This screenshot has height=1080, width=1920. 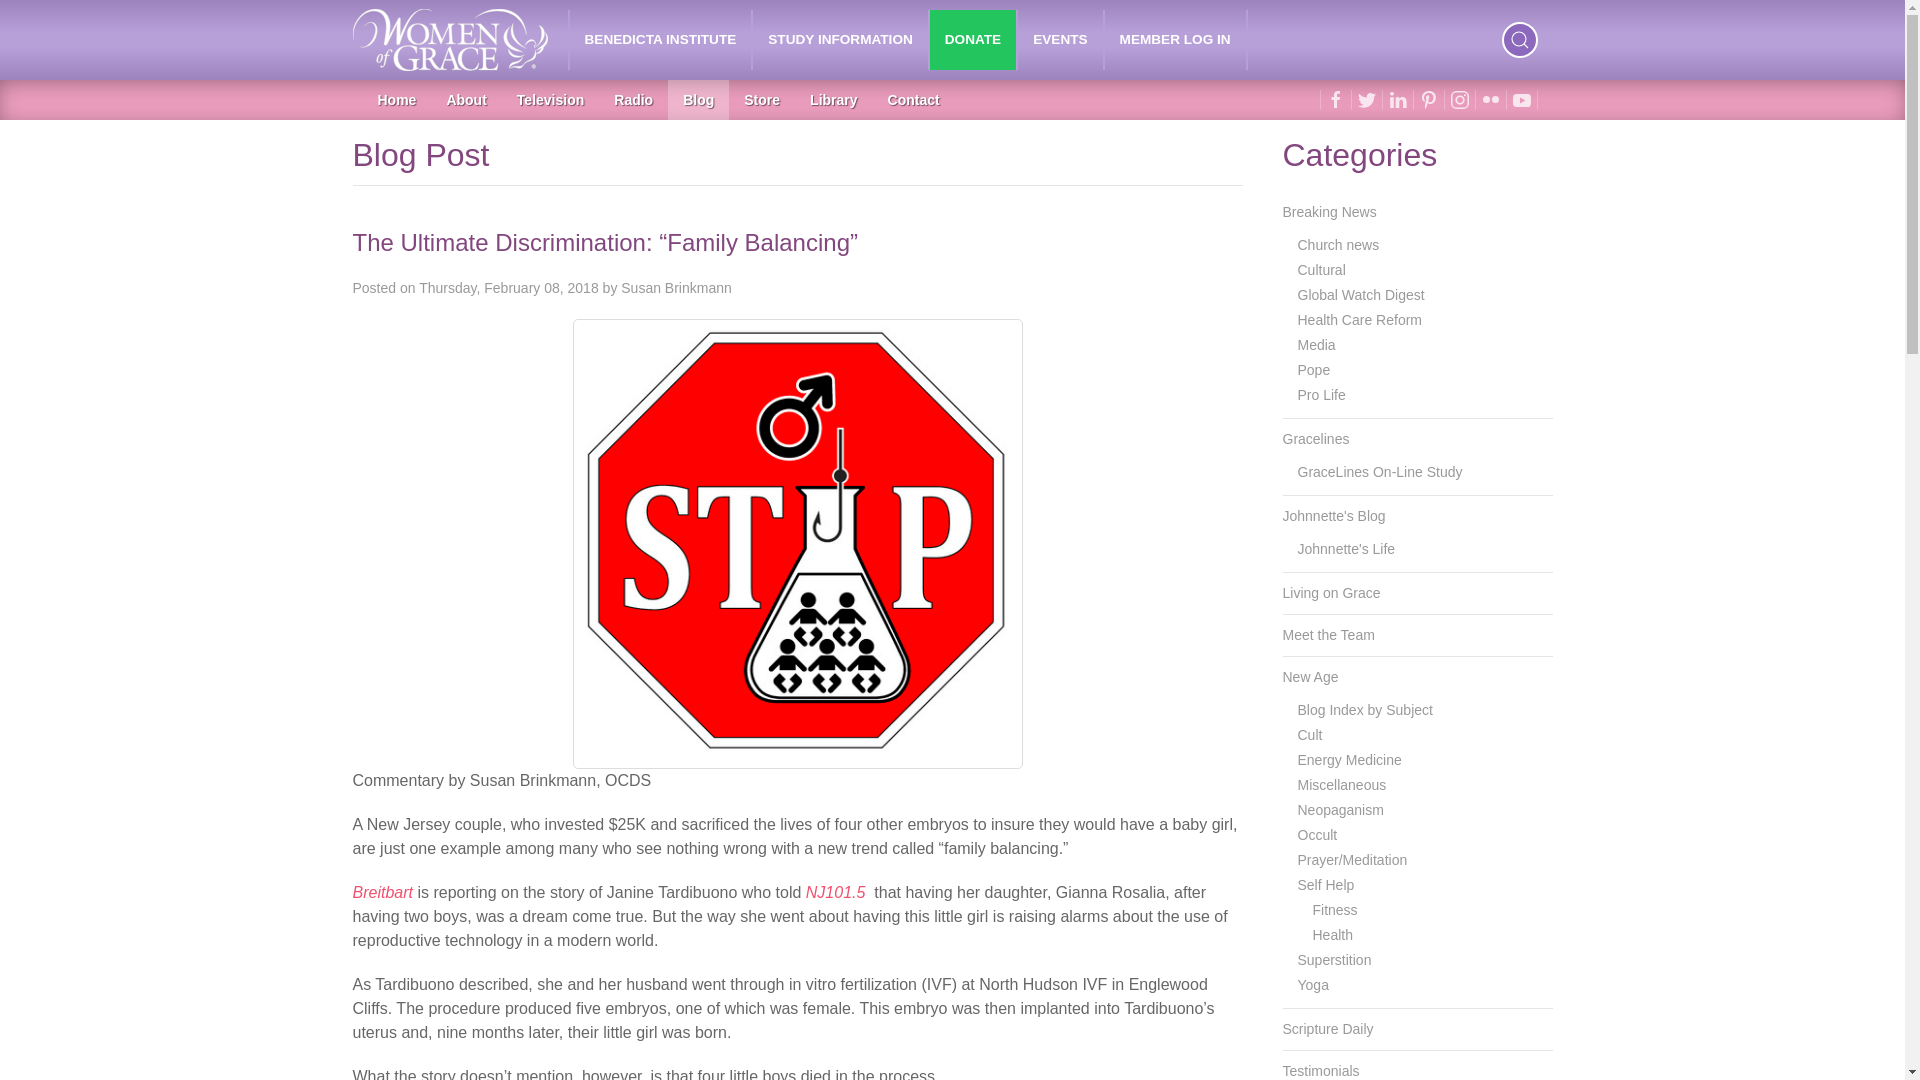 What do you see at coordinates (840, 40) in the screenshot?
I see `STUDY INFORMATION` at bounding box center [840, 40].